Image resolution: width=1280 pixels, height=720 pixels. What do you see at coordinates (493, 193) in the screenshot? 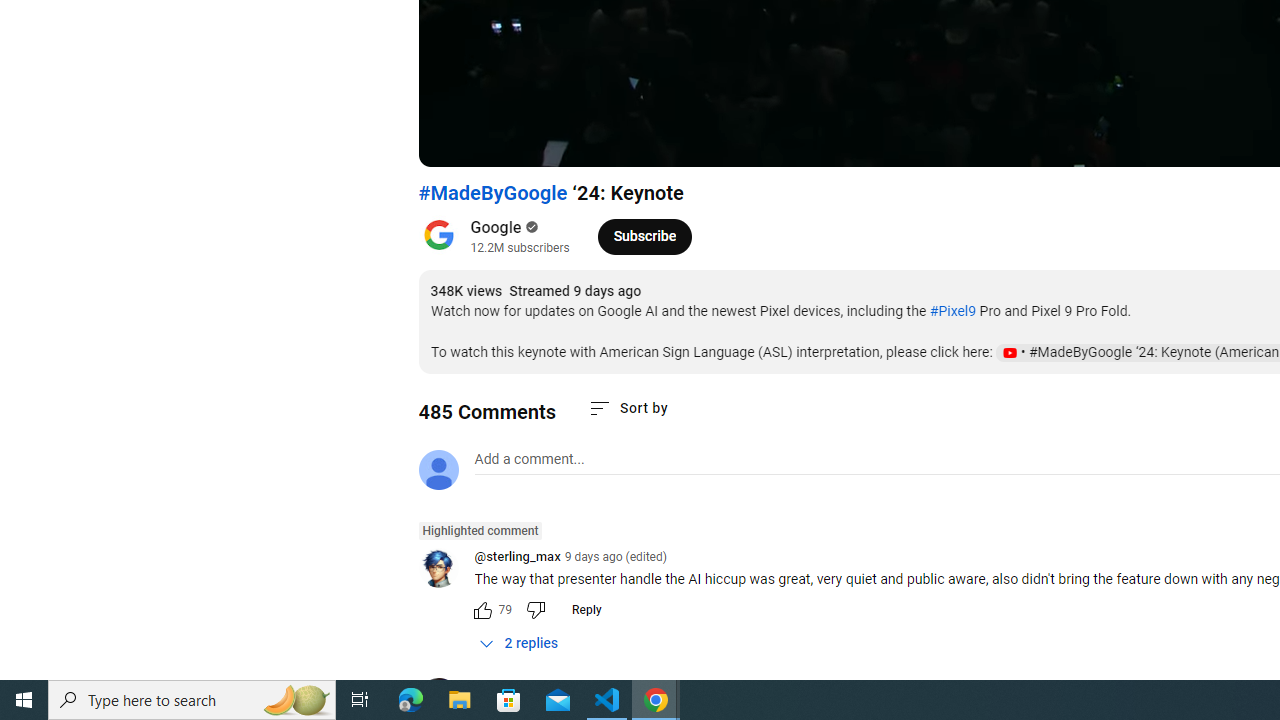
I see `#MadeByGoogle` at bounding box center [493, 193].